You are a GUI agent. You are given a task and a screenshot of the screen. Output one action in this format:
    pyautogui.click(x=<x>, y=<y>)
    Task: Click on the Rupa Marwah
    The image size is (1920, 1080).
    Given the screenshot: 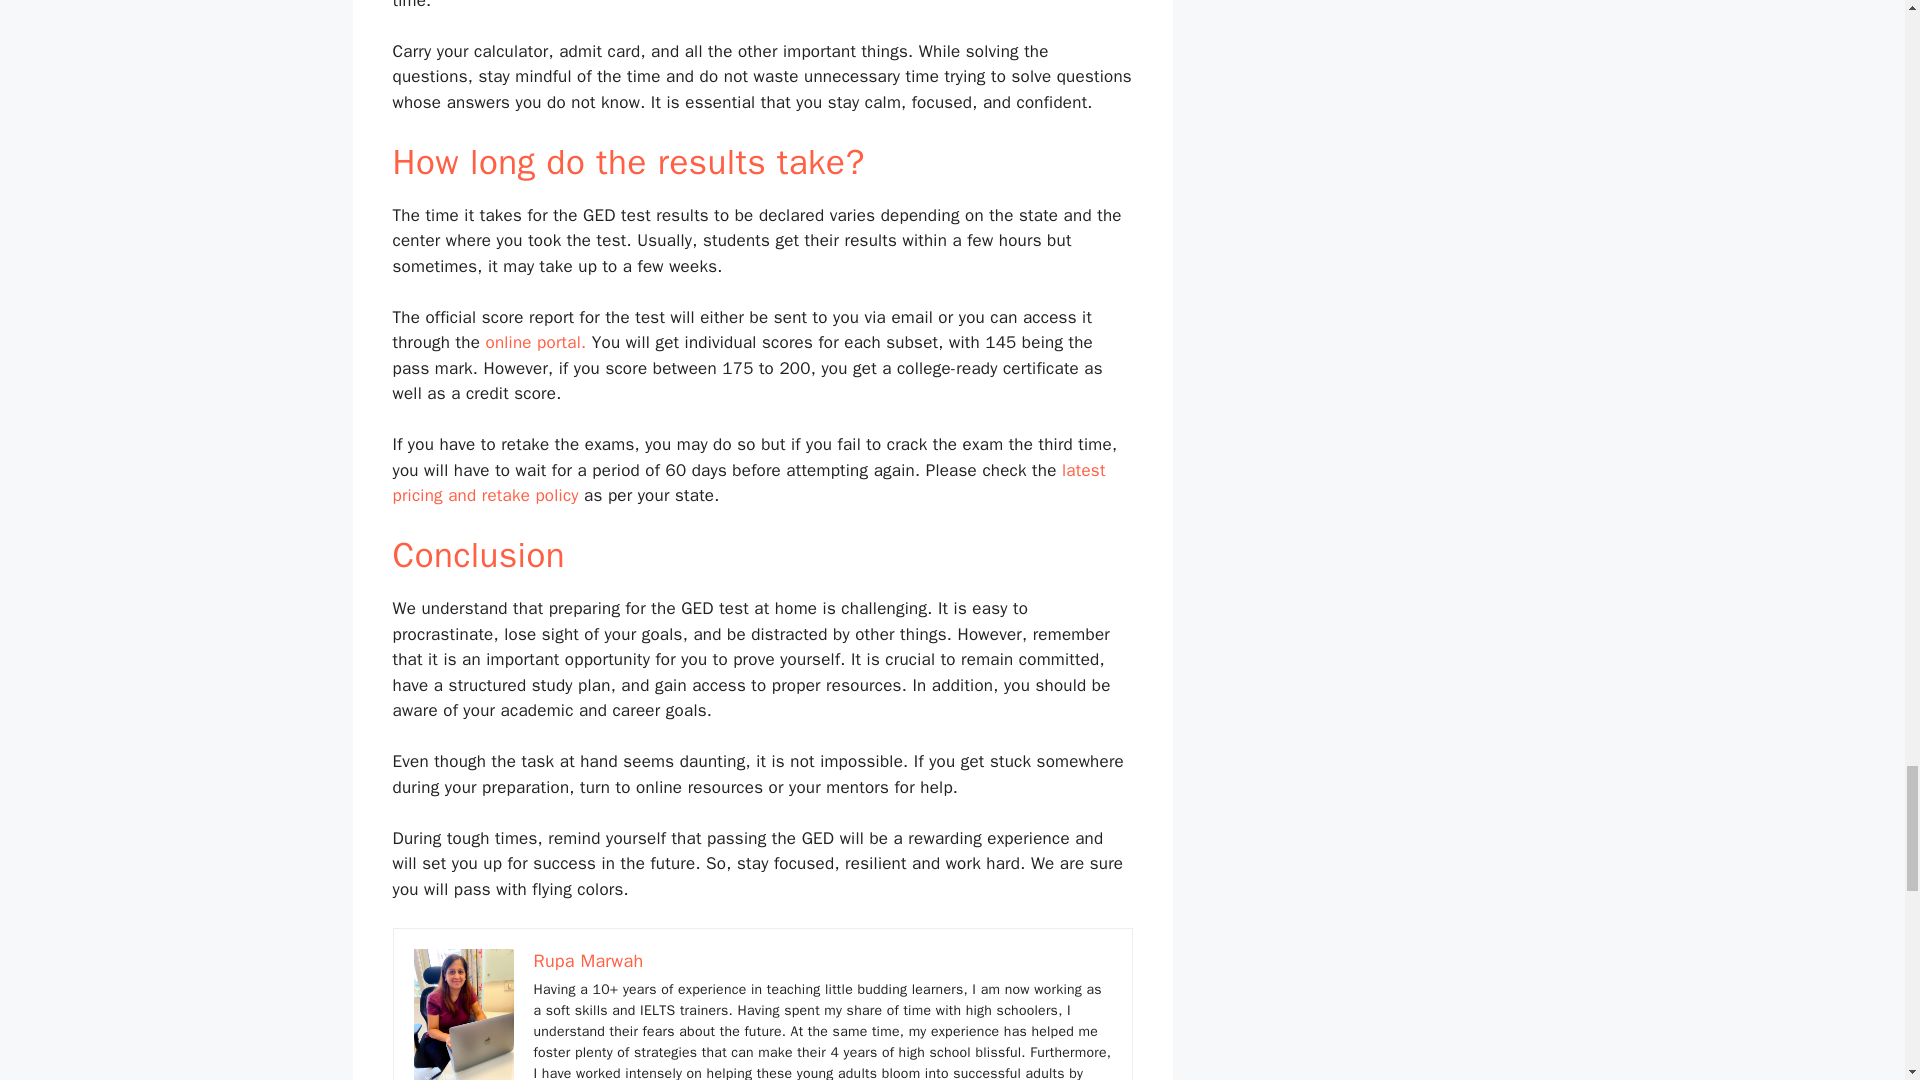 What is the action you would take?
    pyautogui.click(x=588, y=961)
    